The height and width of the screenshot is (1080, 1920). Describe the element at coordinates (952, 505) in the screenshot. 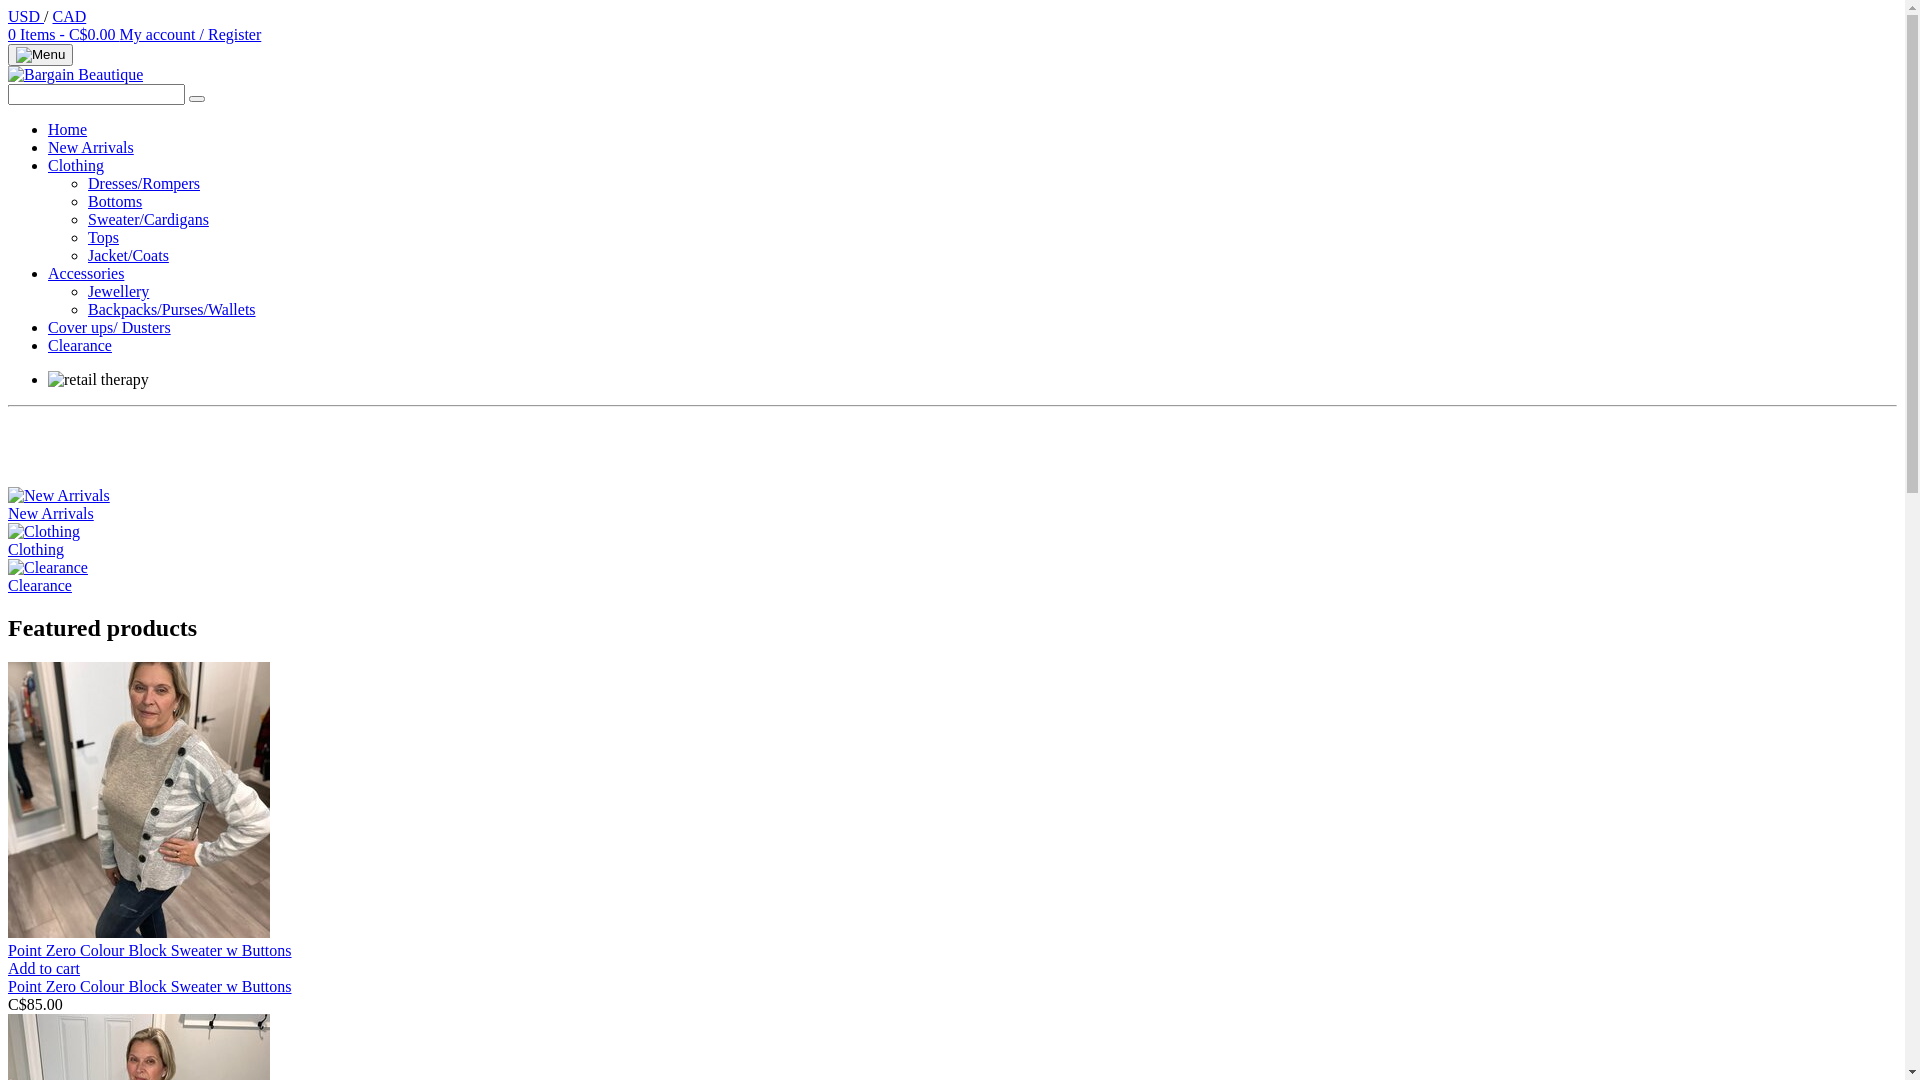

I see `New Arrivals` at that location.